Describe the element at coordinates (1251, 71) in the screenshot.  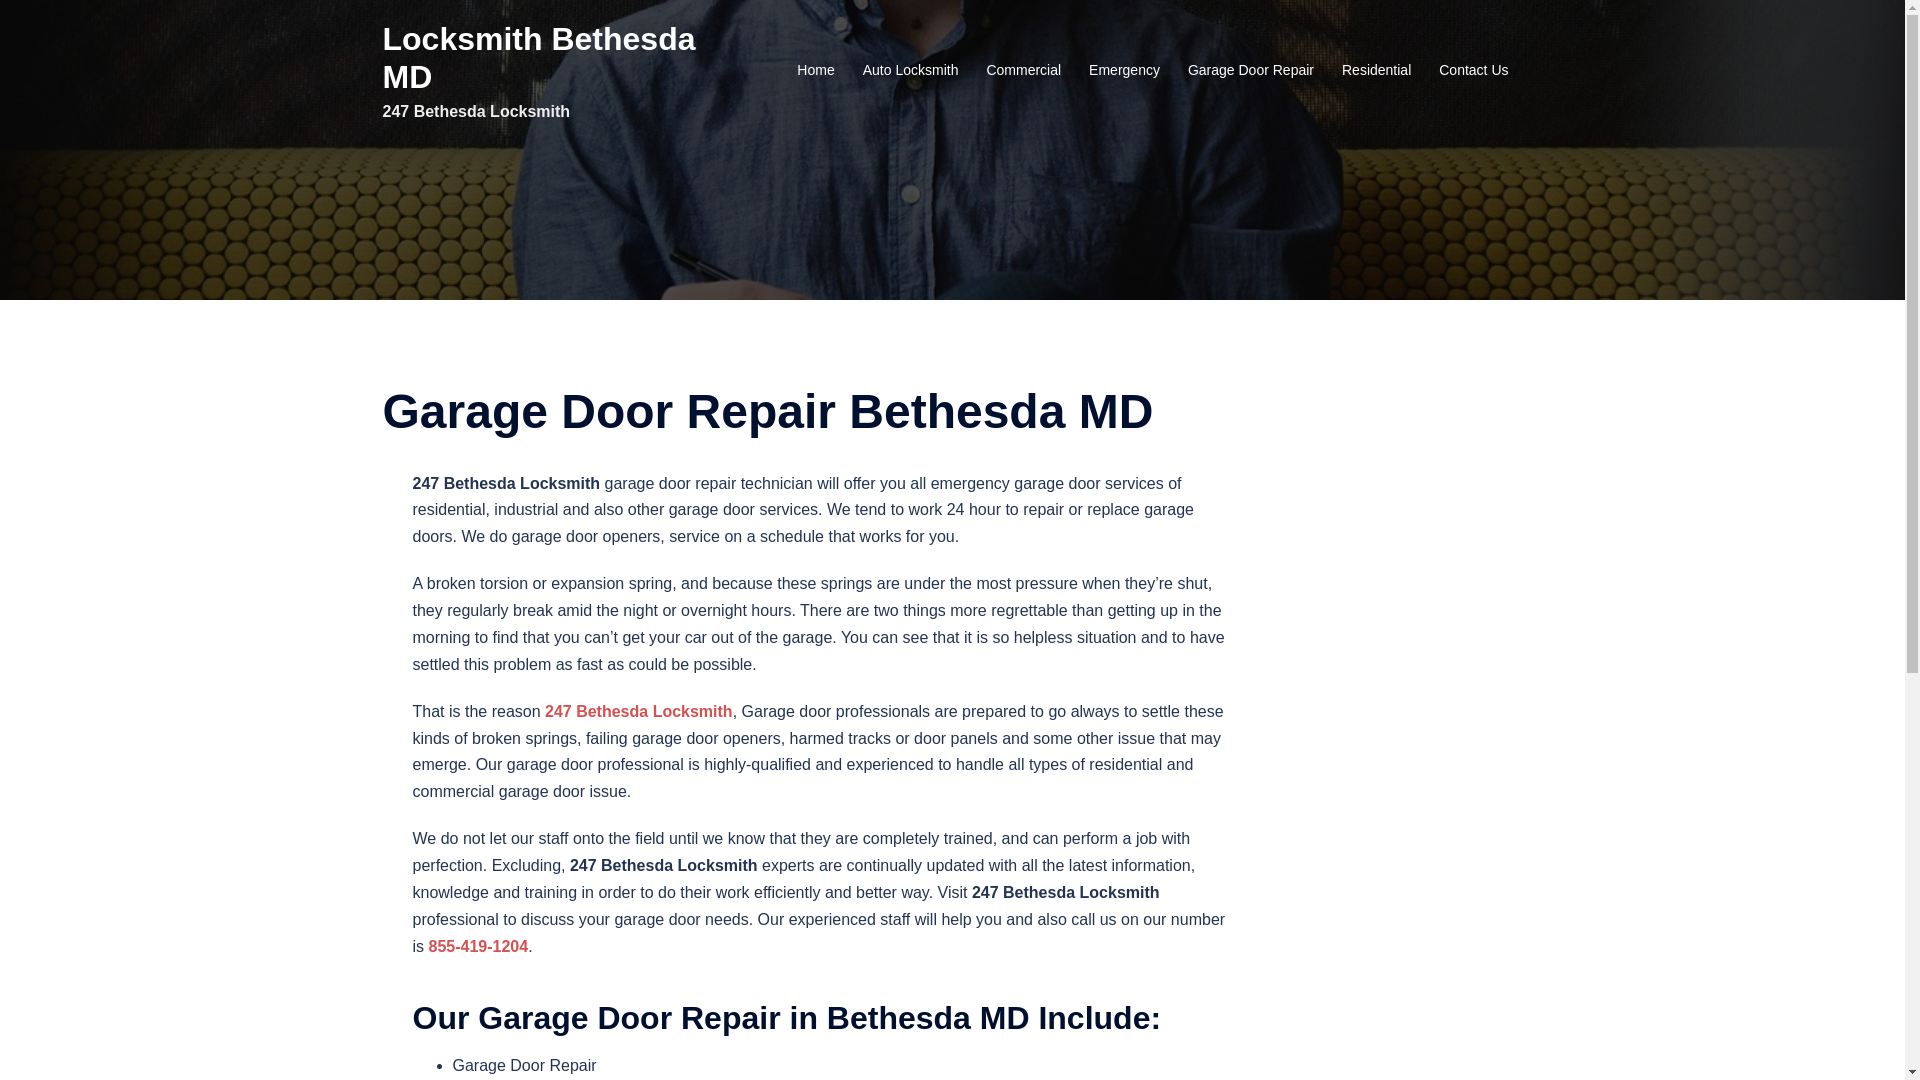
I see `Garage Door Repair` at that location.